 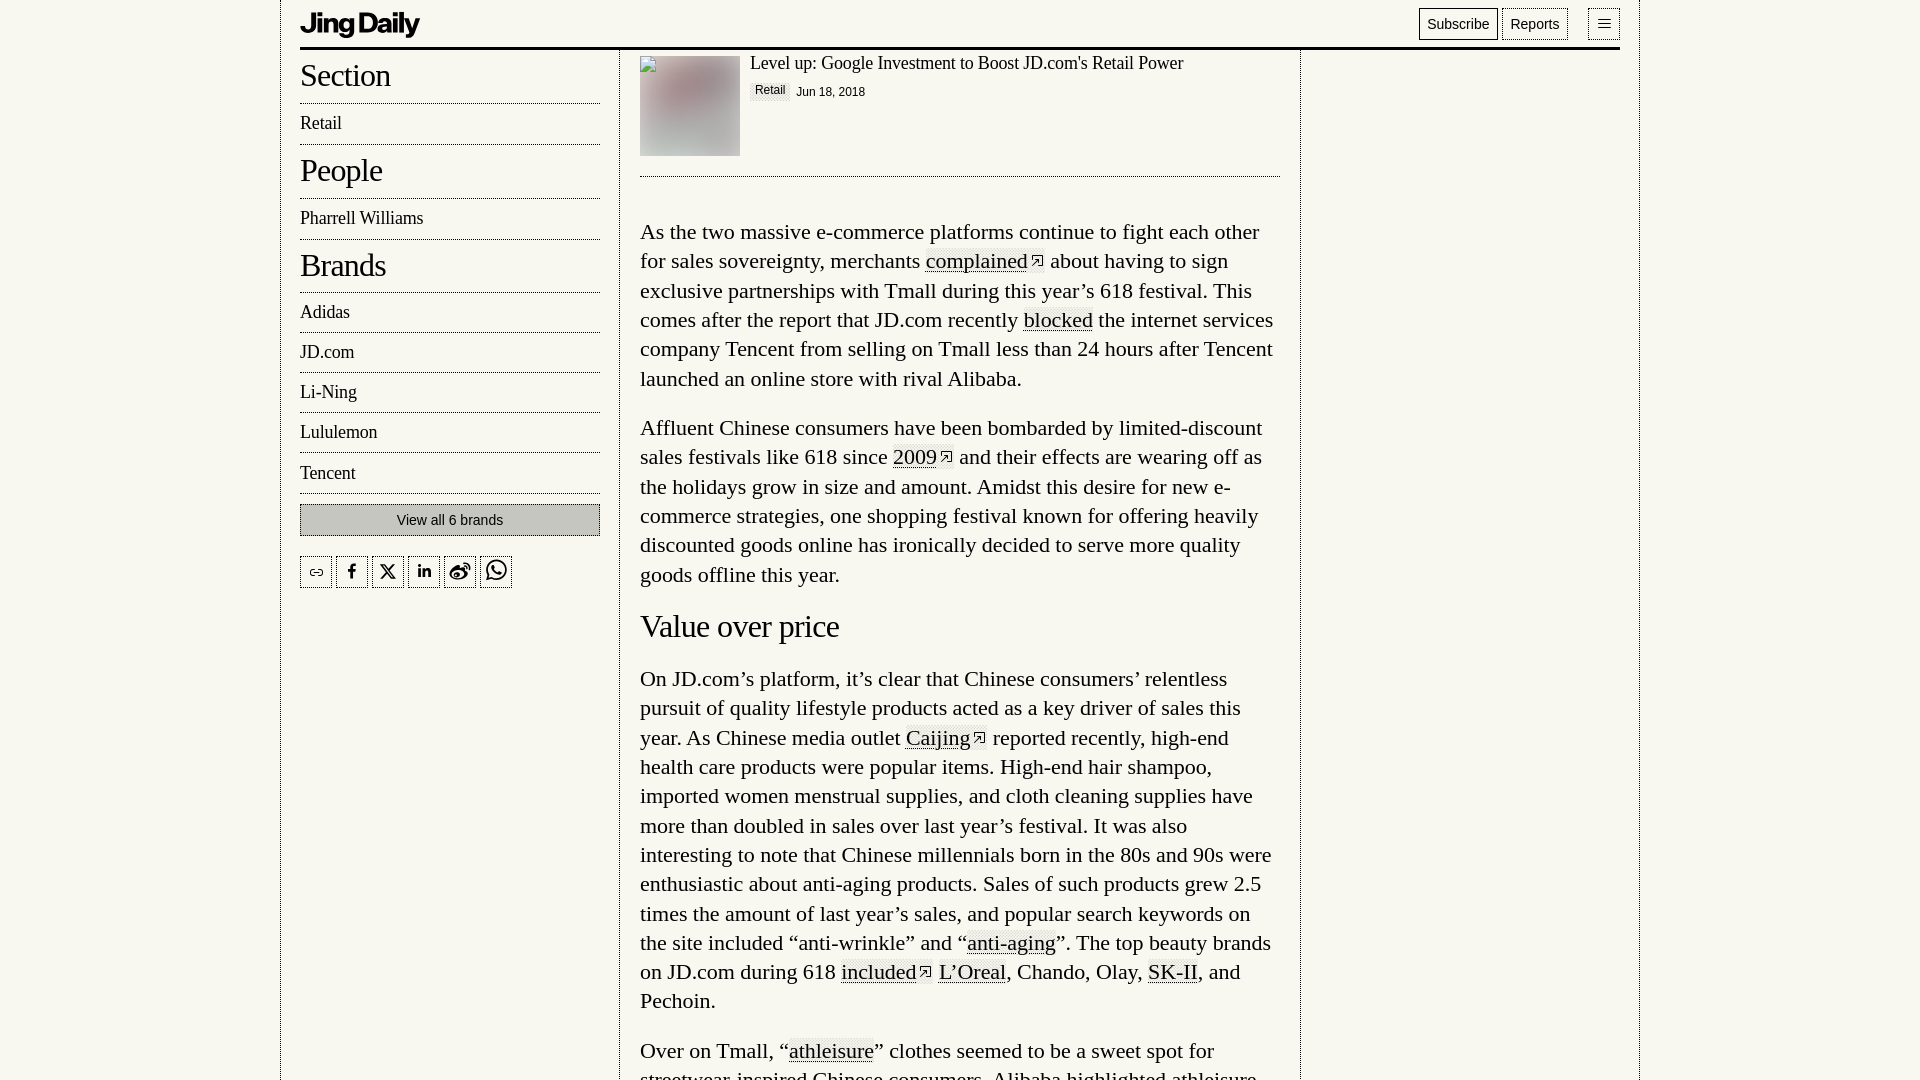 I want to click on 2009, so click(x=923, y=456).